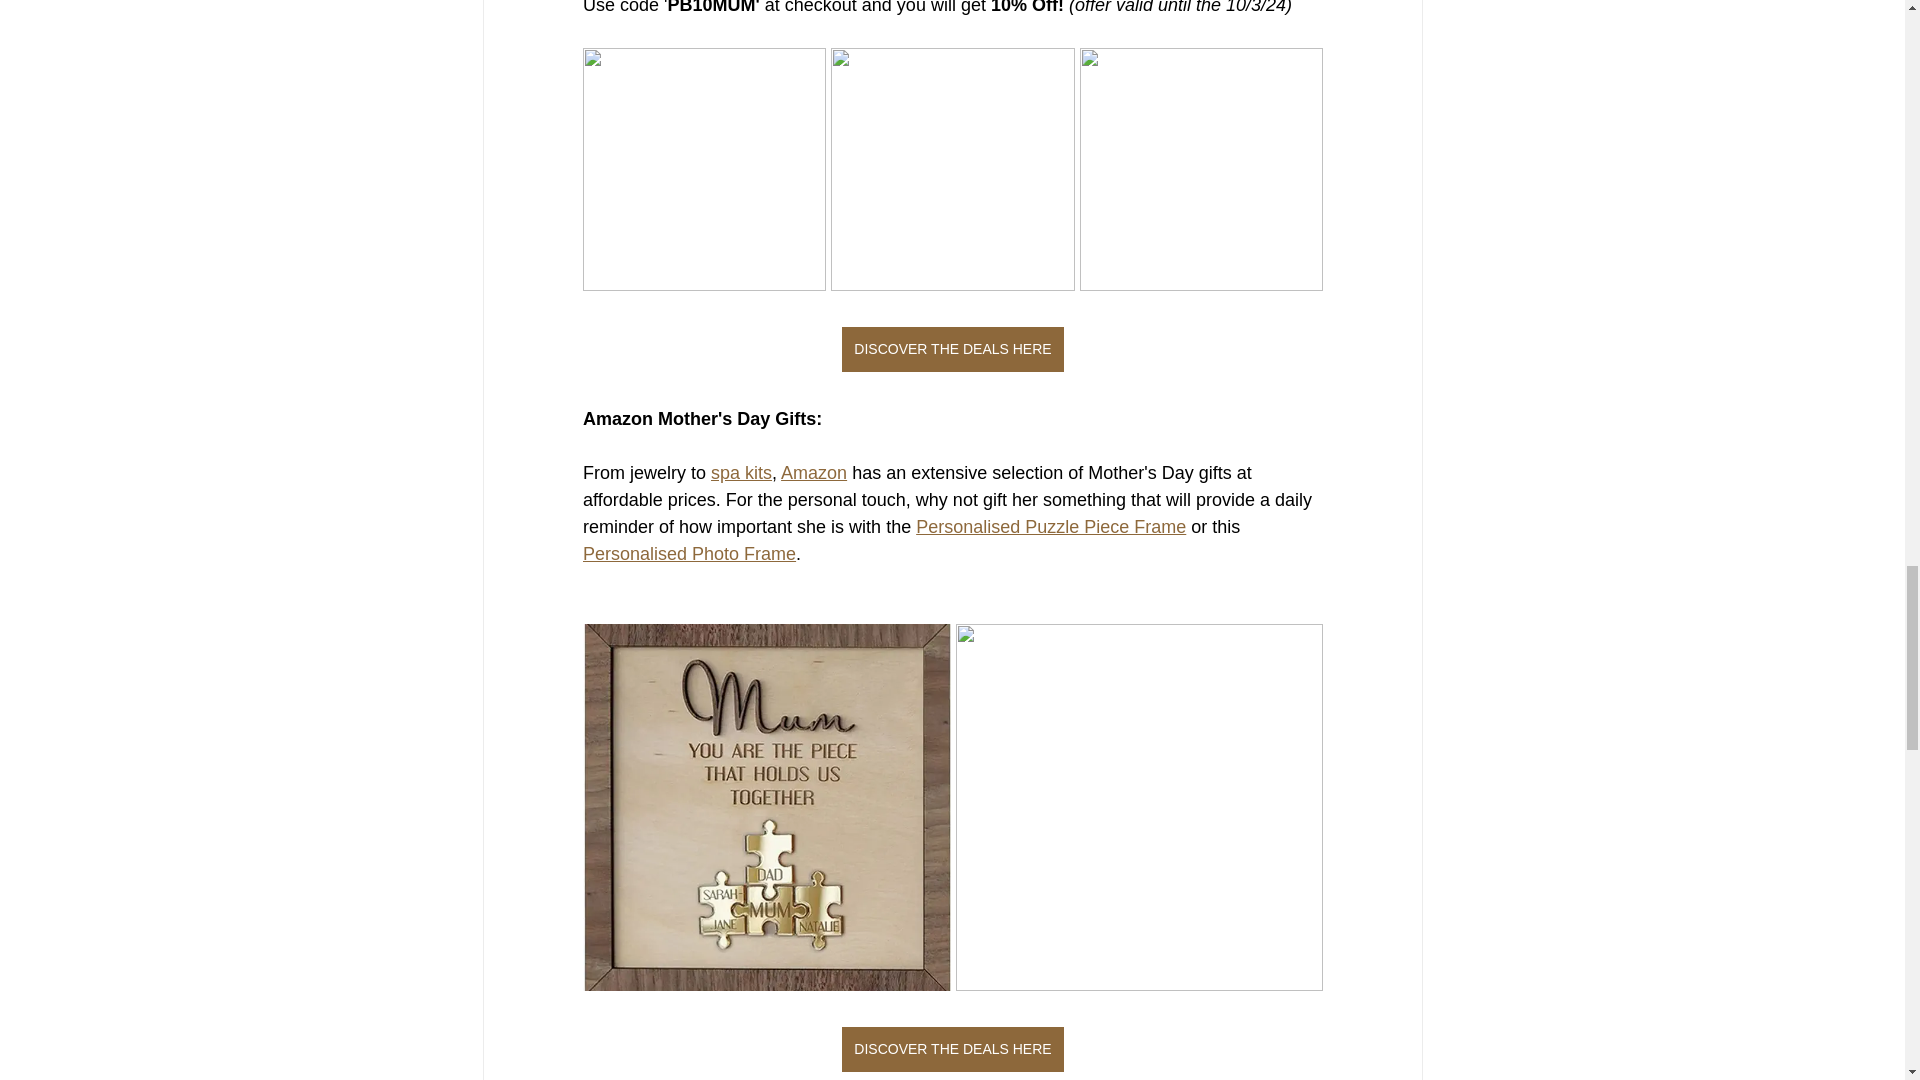 The height and width of the screenshot is (1080, 1920). What do you see at coordinates (688, 554) in the screenshot?
I see `Personalised Photo Frame` at bounding box center [688, 554].